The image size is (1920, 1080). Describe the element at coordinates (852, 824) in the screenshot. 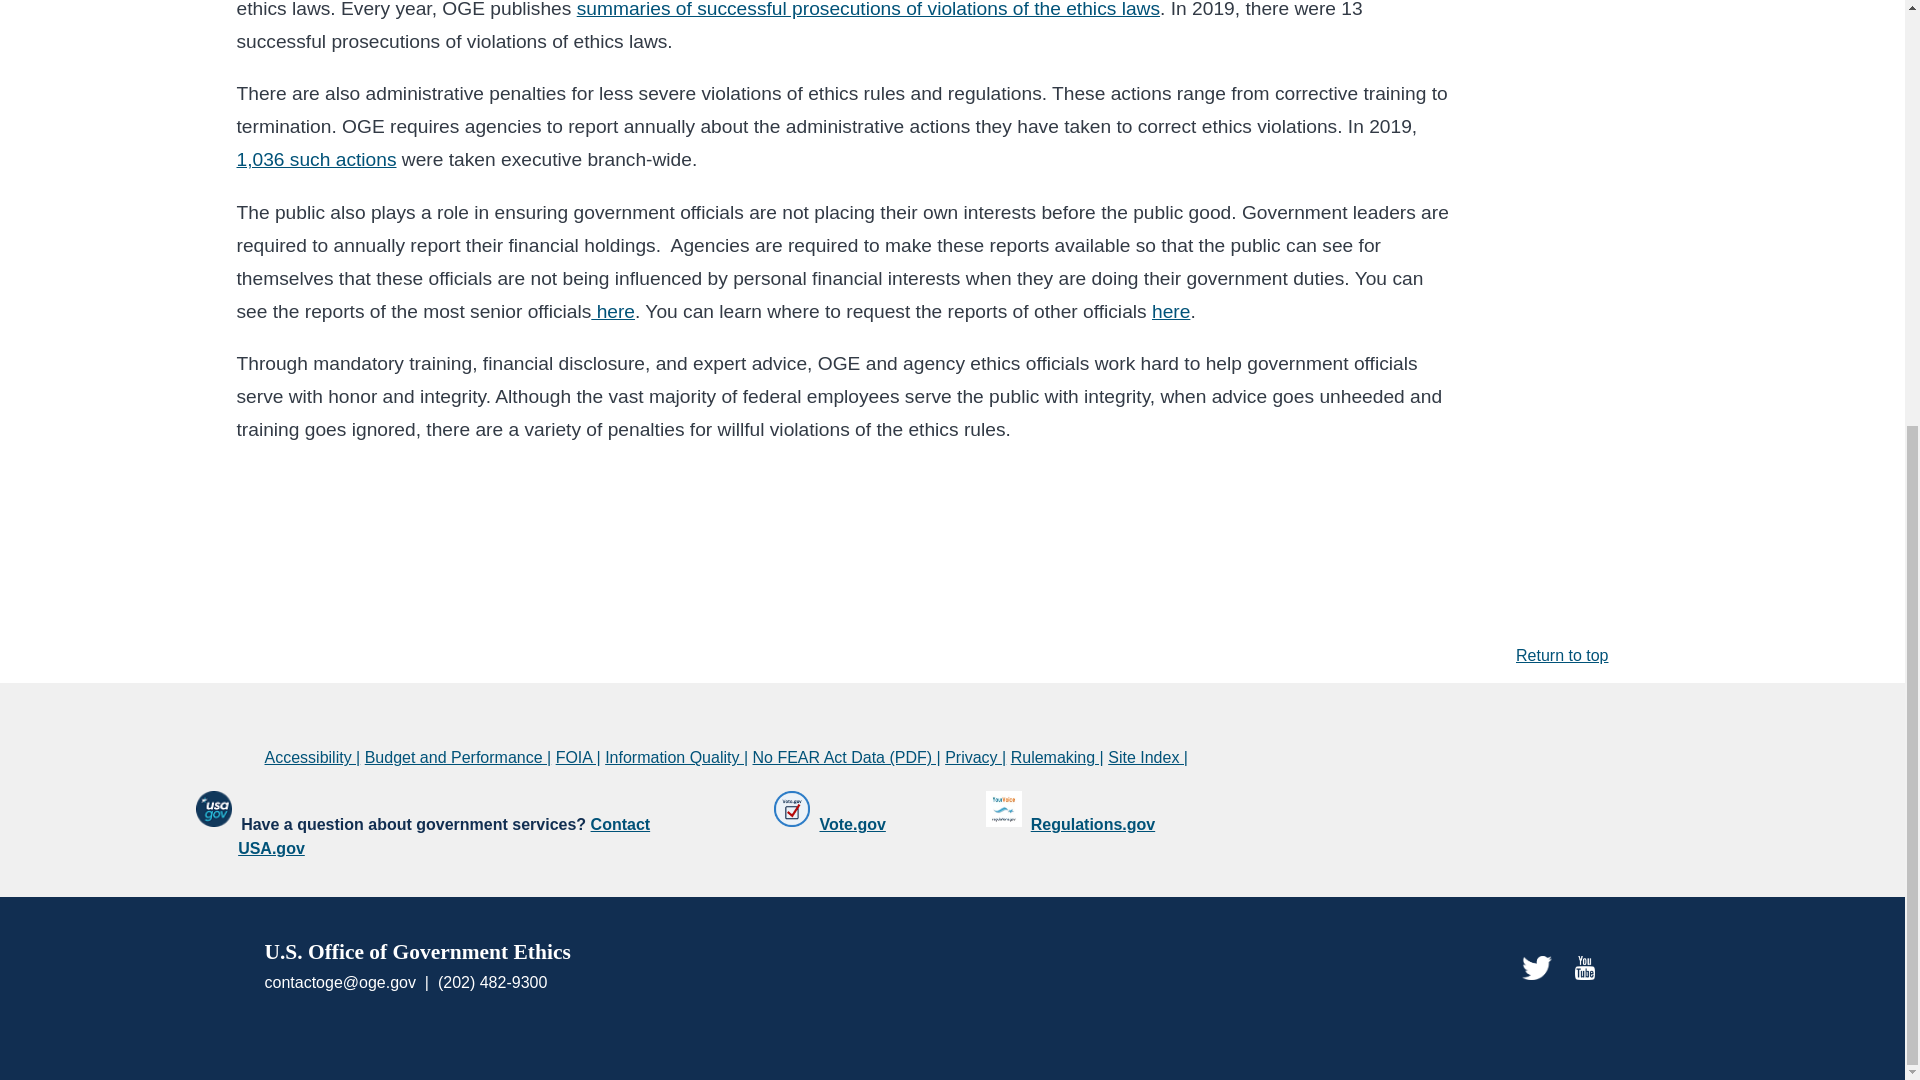

I see `Vote.gov` at that location.